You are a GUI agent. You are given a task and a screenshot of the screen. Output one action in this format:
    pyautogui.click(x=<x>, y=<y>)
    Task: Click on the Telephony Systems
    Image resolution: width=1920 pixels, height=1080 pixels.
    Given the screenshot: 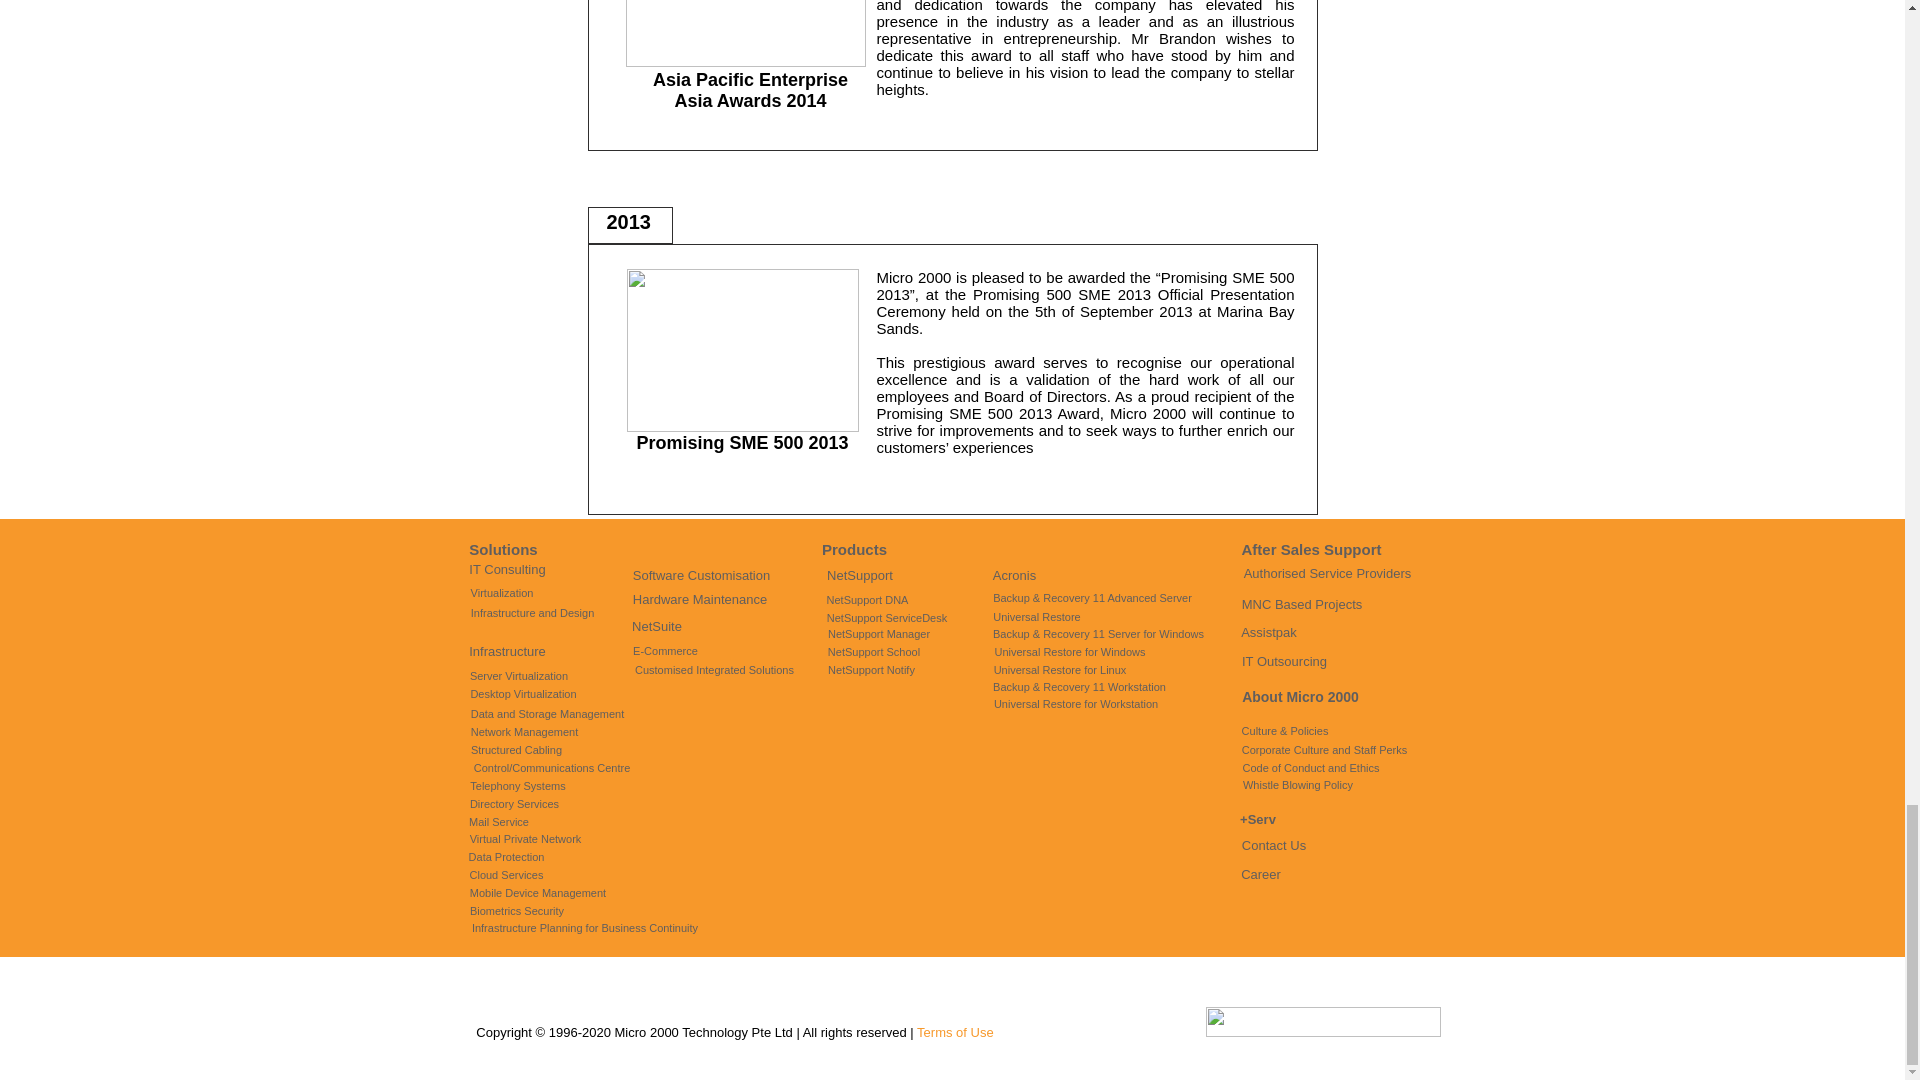 What is the action you would take?
    pyautogui.click(x=517, y=786)
    